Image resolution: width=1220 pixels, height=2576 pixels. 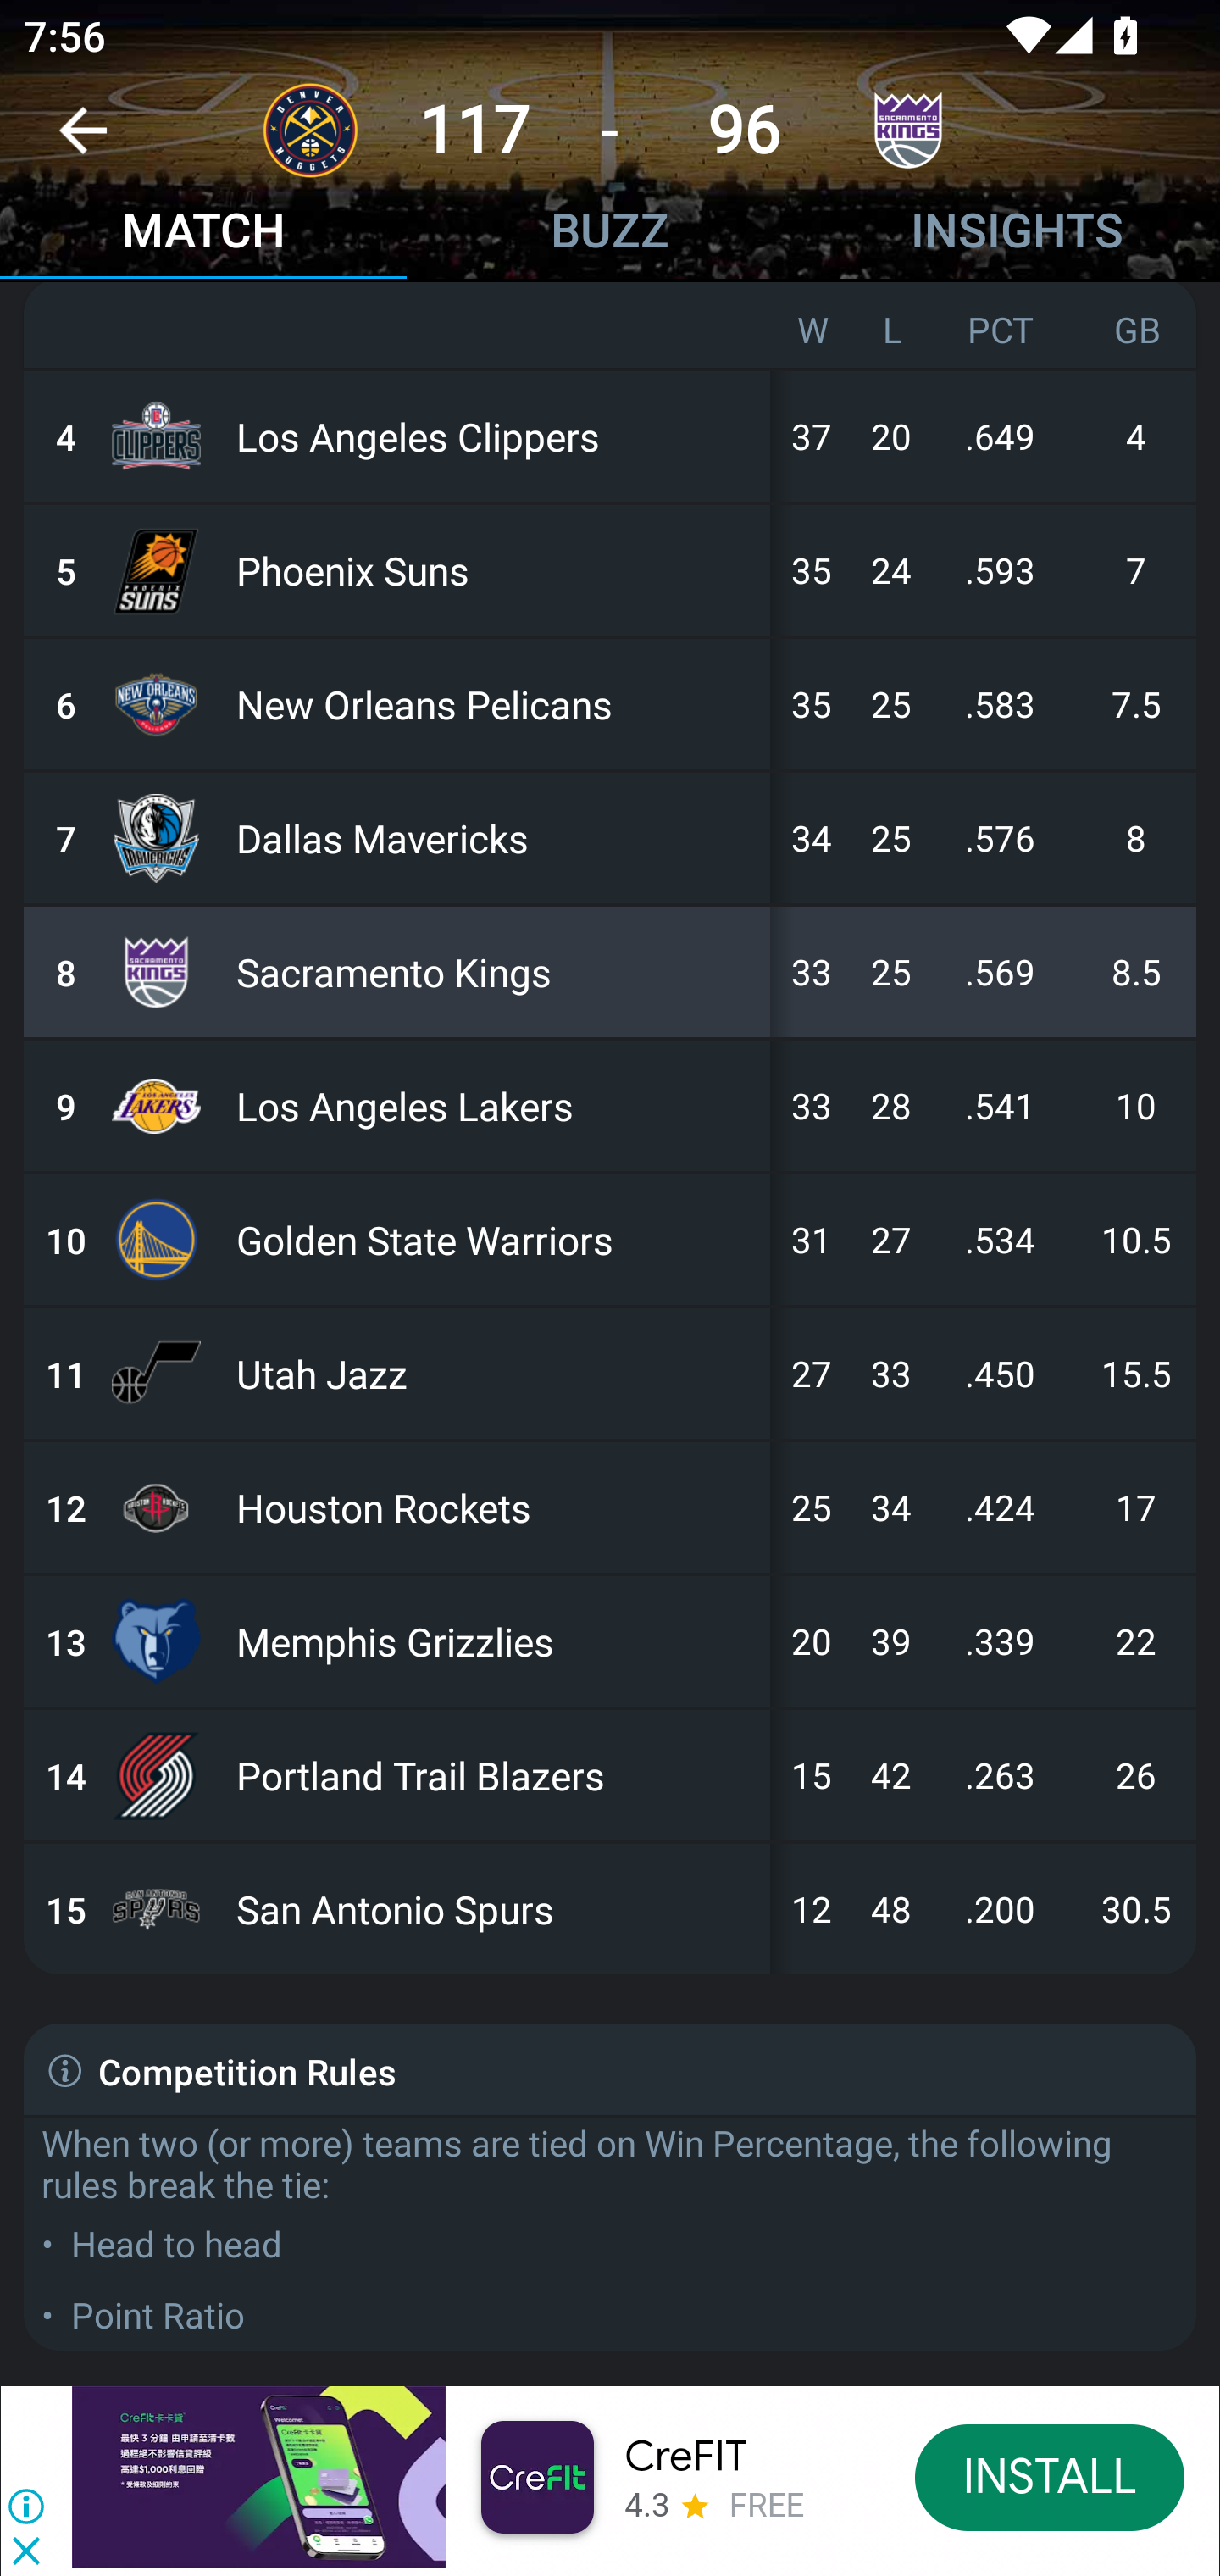 What do you see at coordinates (610, 1508) in the screenshot?
I see `12 Houston Rockets 25 34 .424 17` at bounding box center [610, 1508].